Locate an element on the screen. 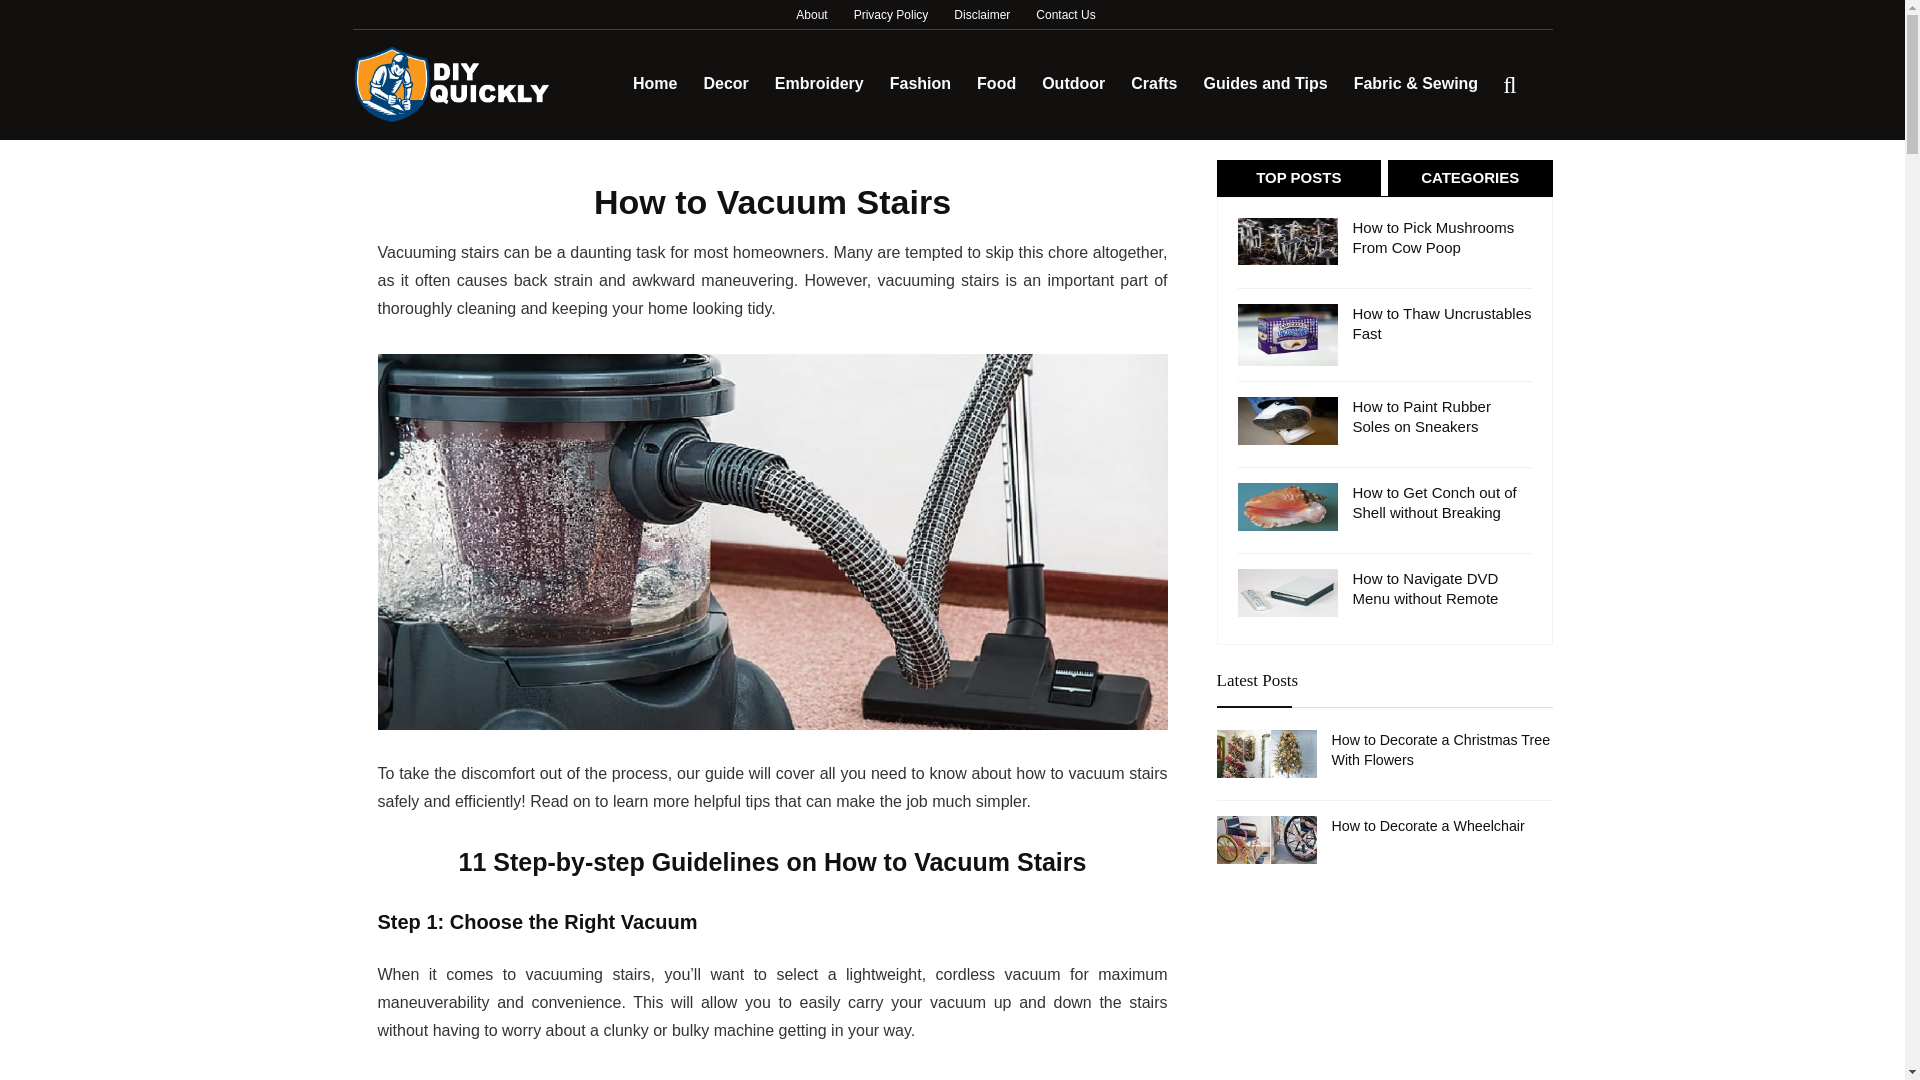 This screenshot has height=1080, width=1920. Disclaimer is located at coordinates (982, 14).